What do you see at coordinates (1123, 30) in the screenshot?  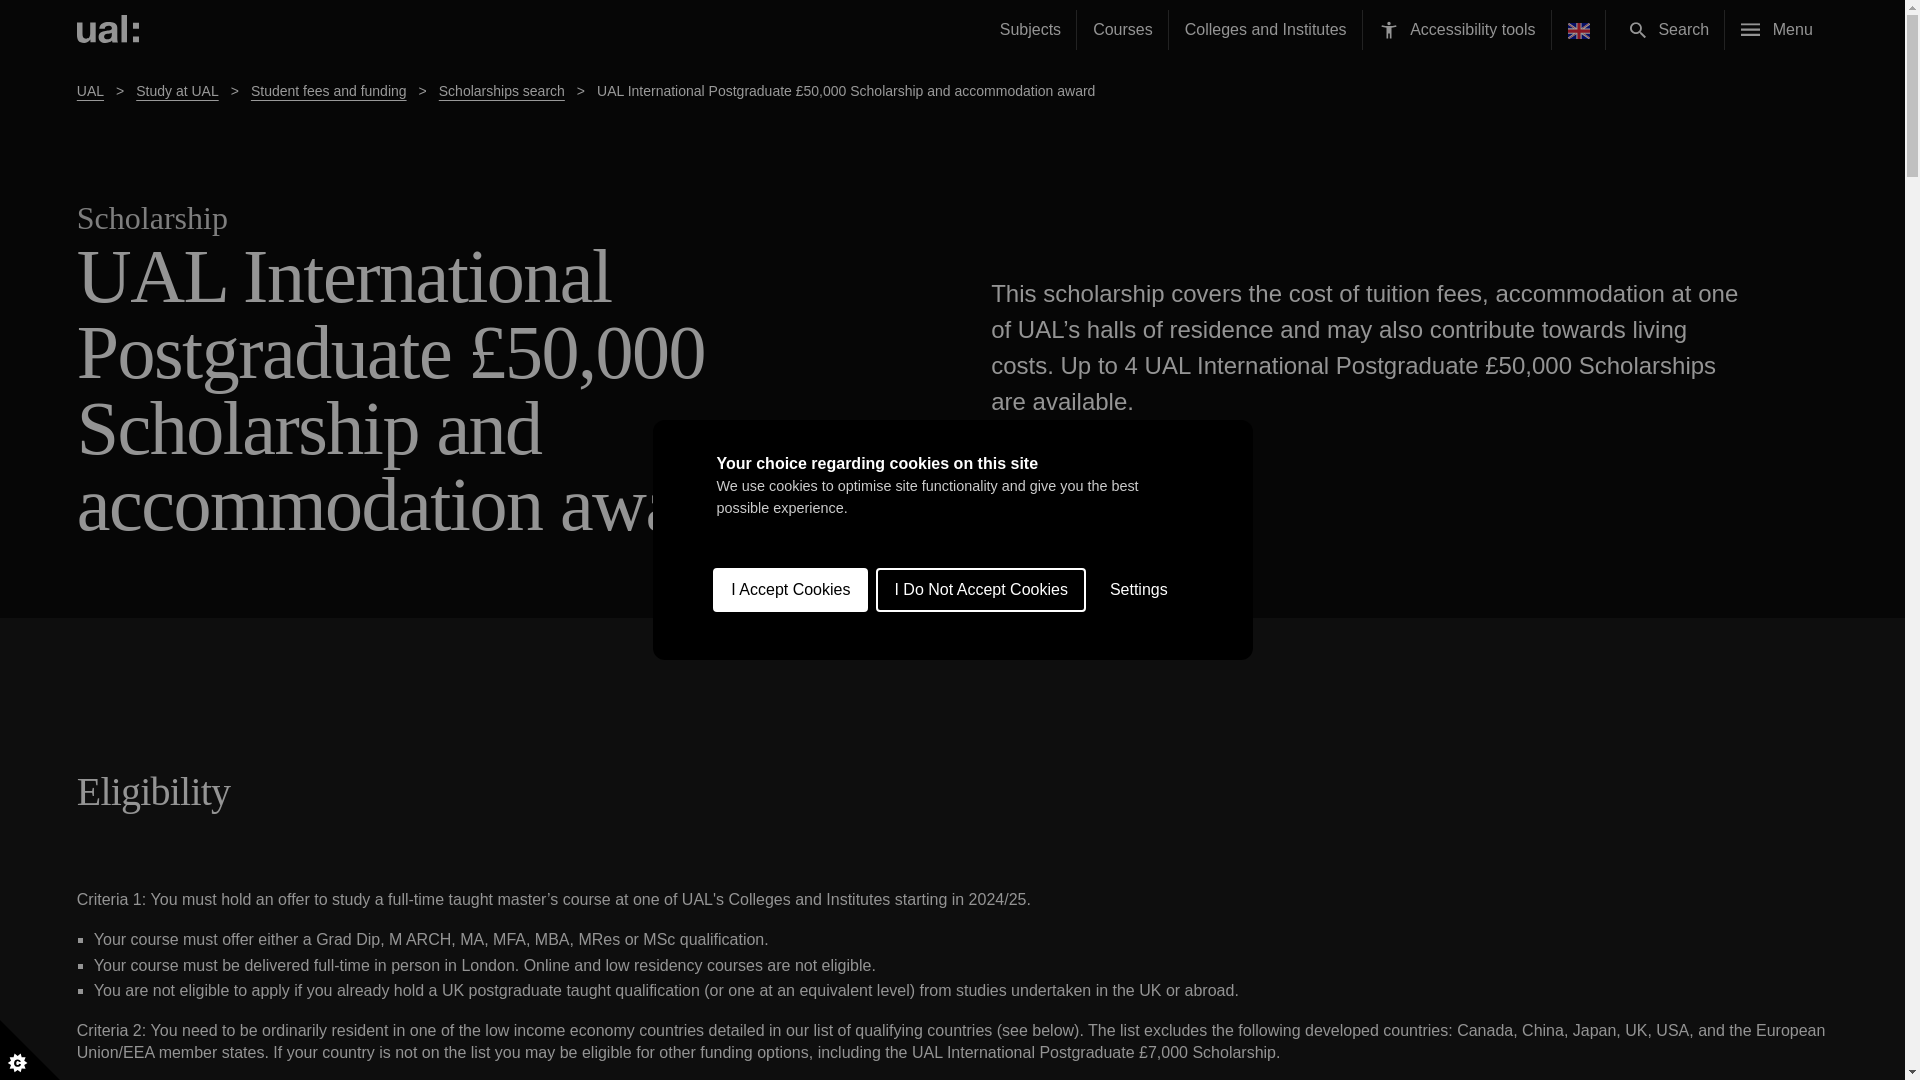 I see `Courses` at bounding box center [1123, 30].